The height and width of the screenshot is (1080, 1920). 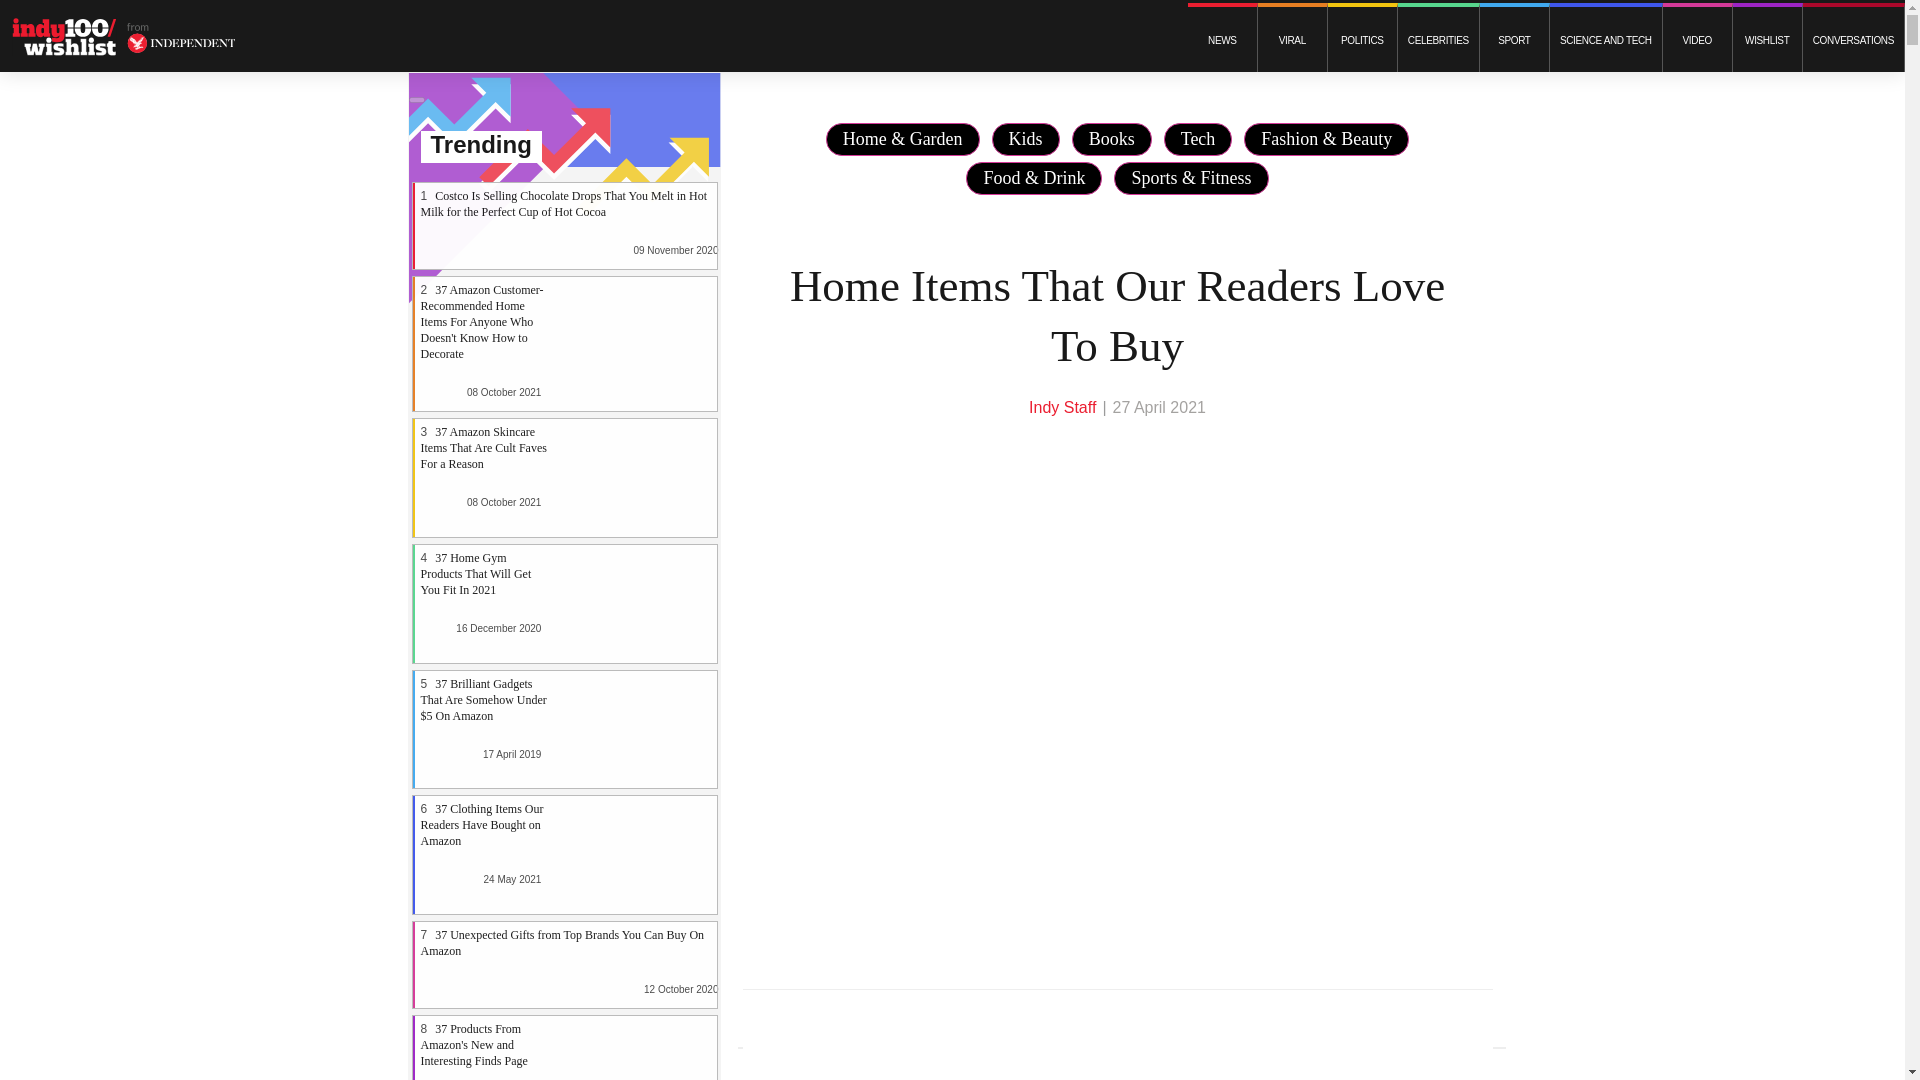 What do you see at coordinates (1853, 40) in the screenshot?
I see `CONVERSATIONS` at bounding box center [1853, 40].